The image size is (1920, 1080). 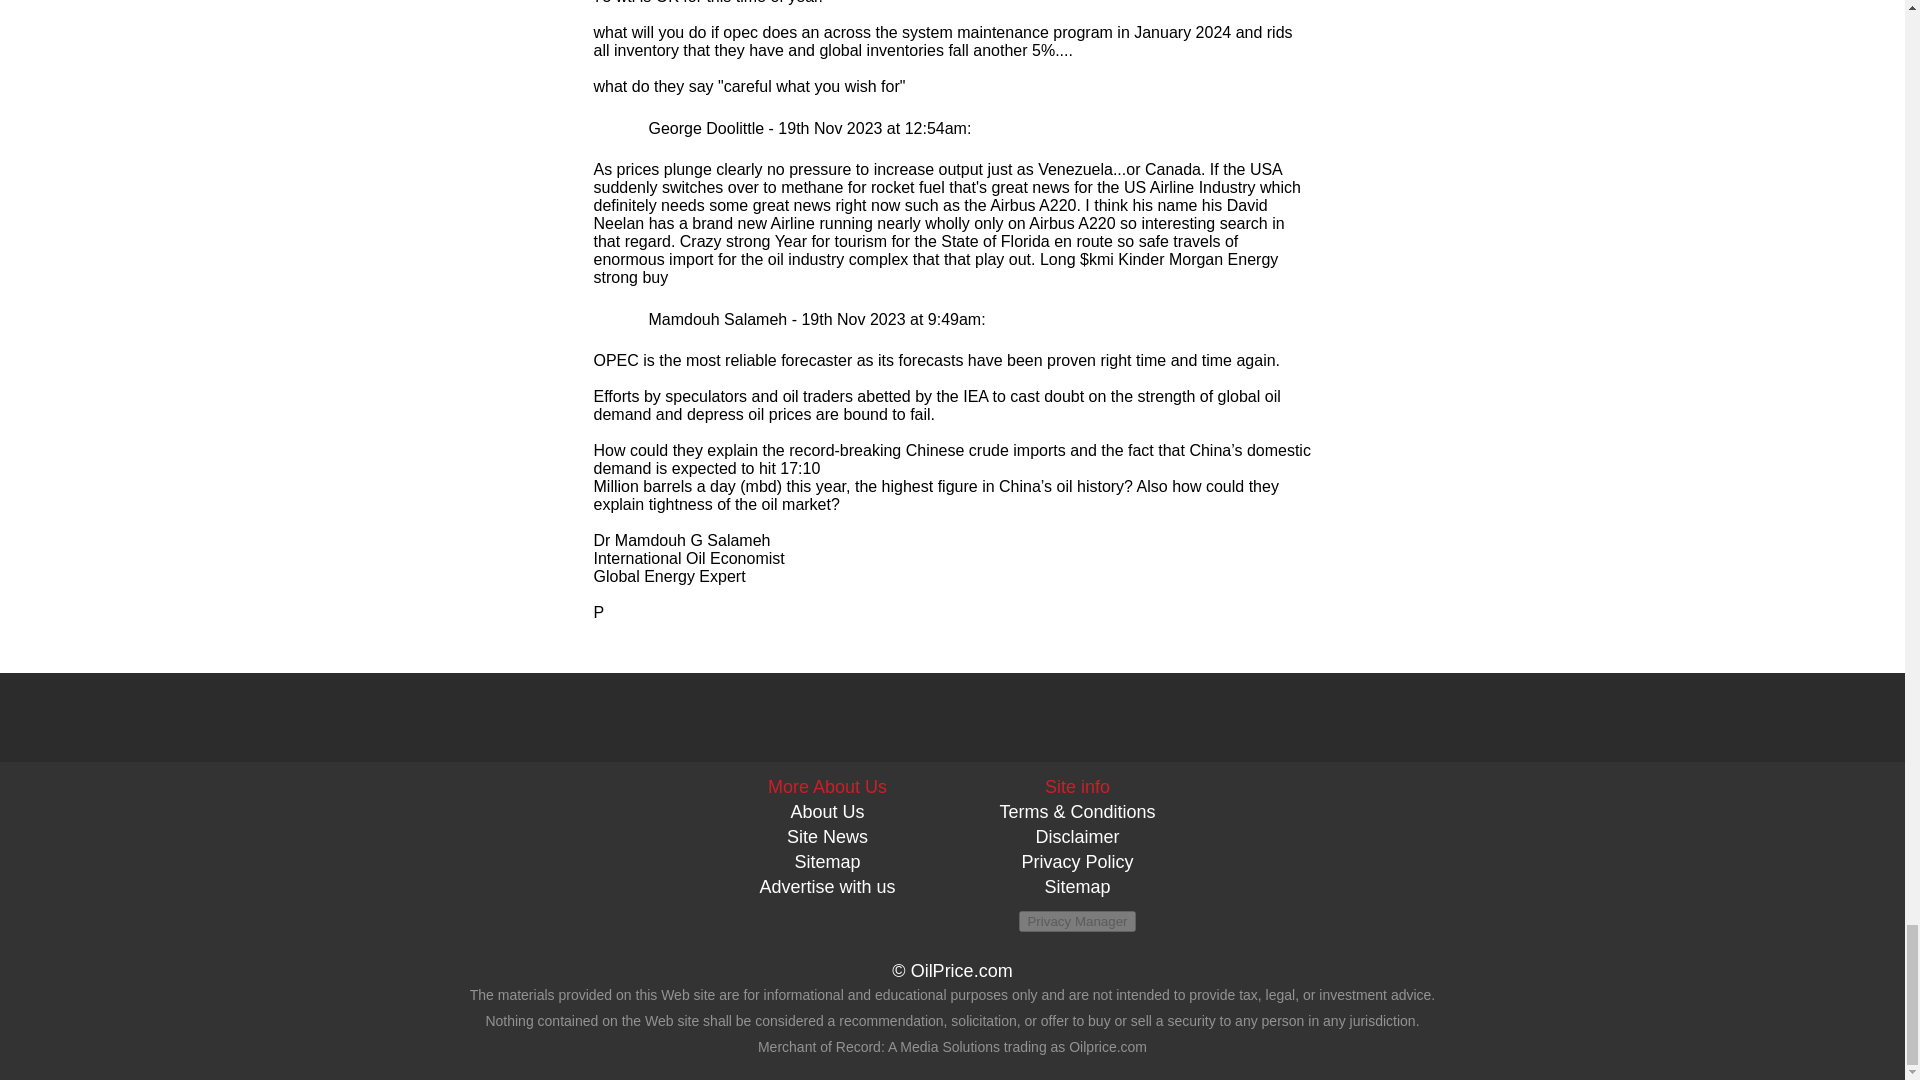 What do you see at coordinates (826, 812) in the screenshot?
I see `About Us` at bounding box center [826, 812].